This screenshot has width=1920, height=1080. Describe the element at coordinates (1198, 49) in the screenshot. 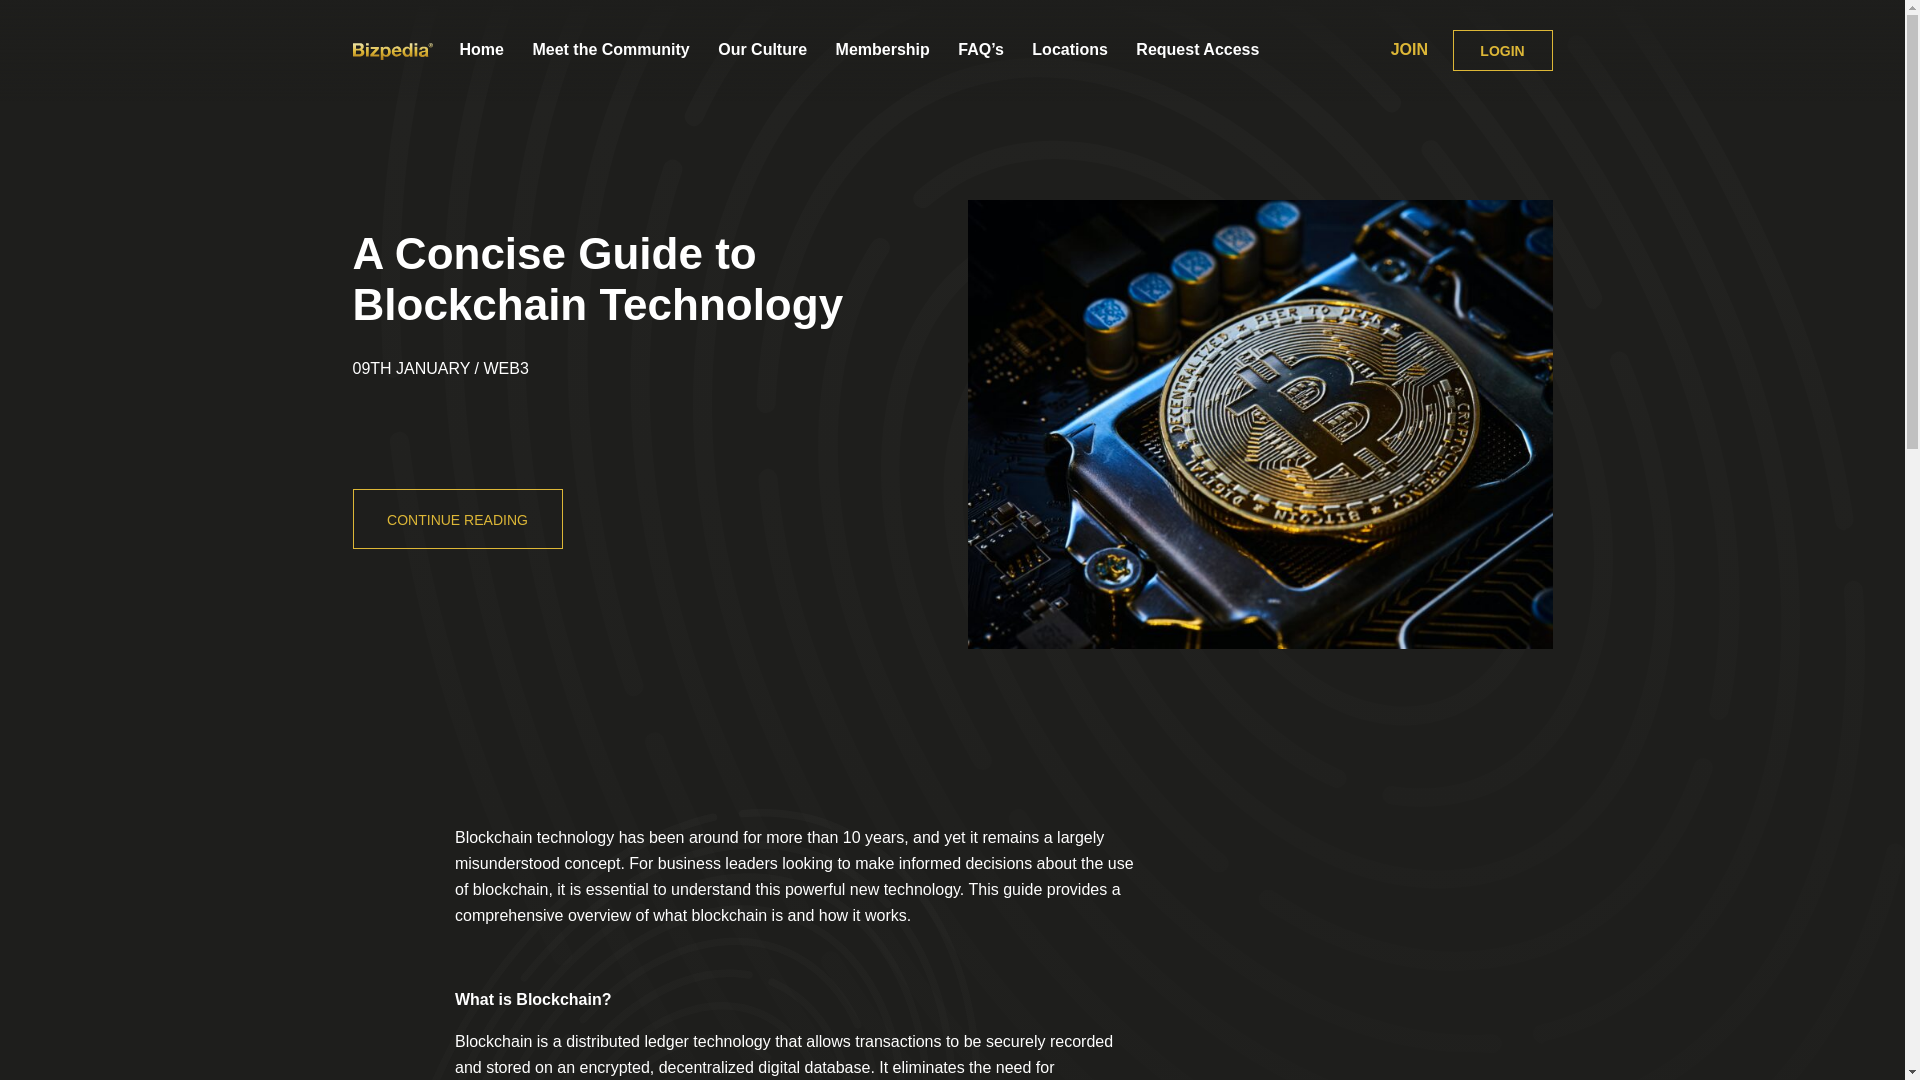

I see `Request Access` at that location.